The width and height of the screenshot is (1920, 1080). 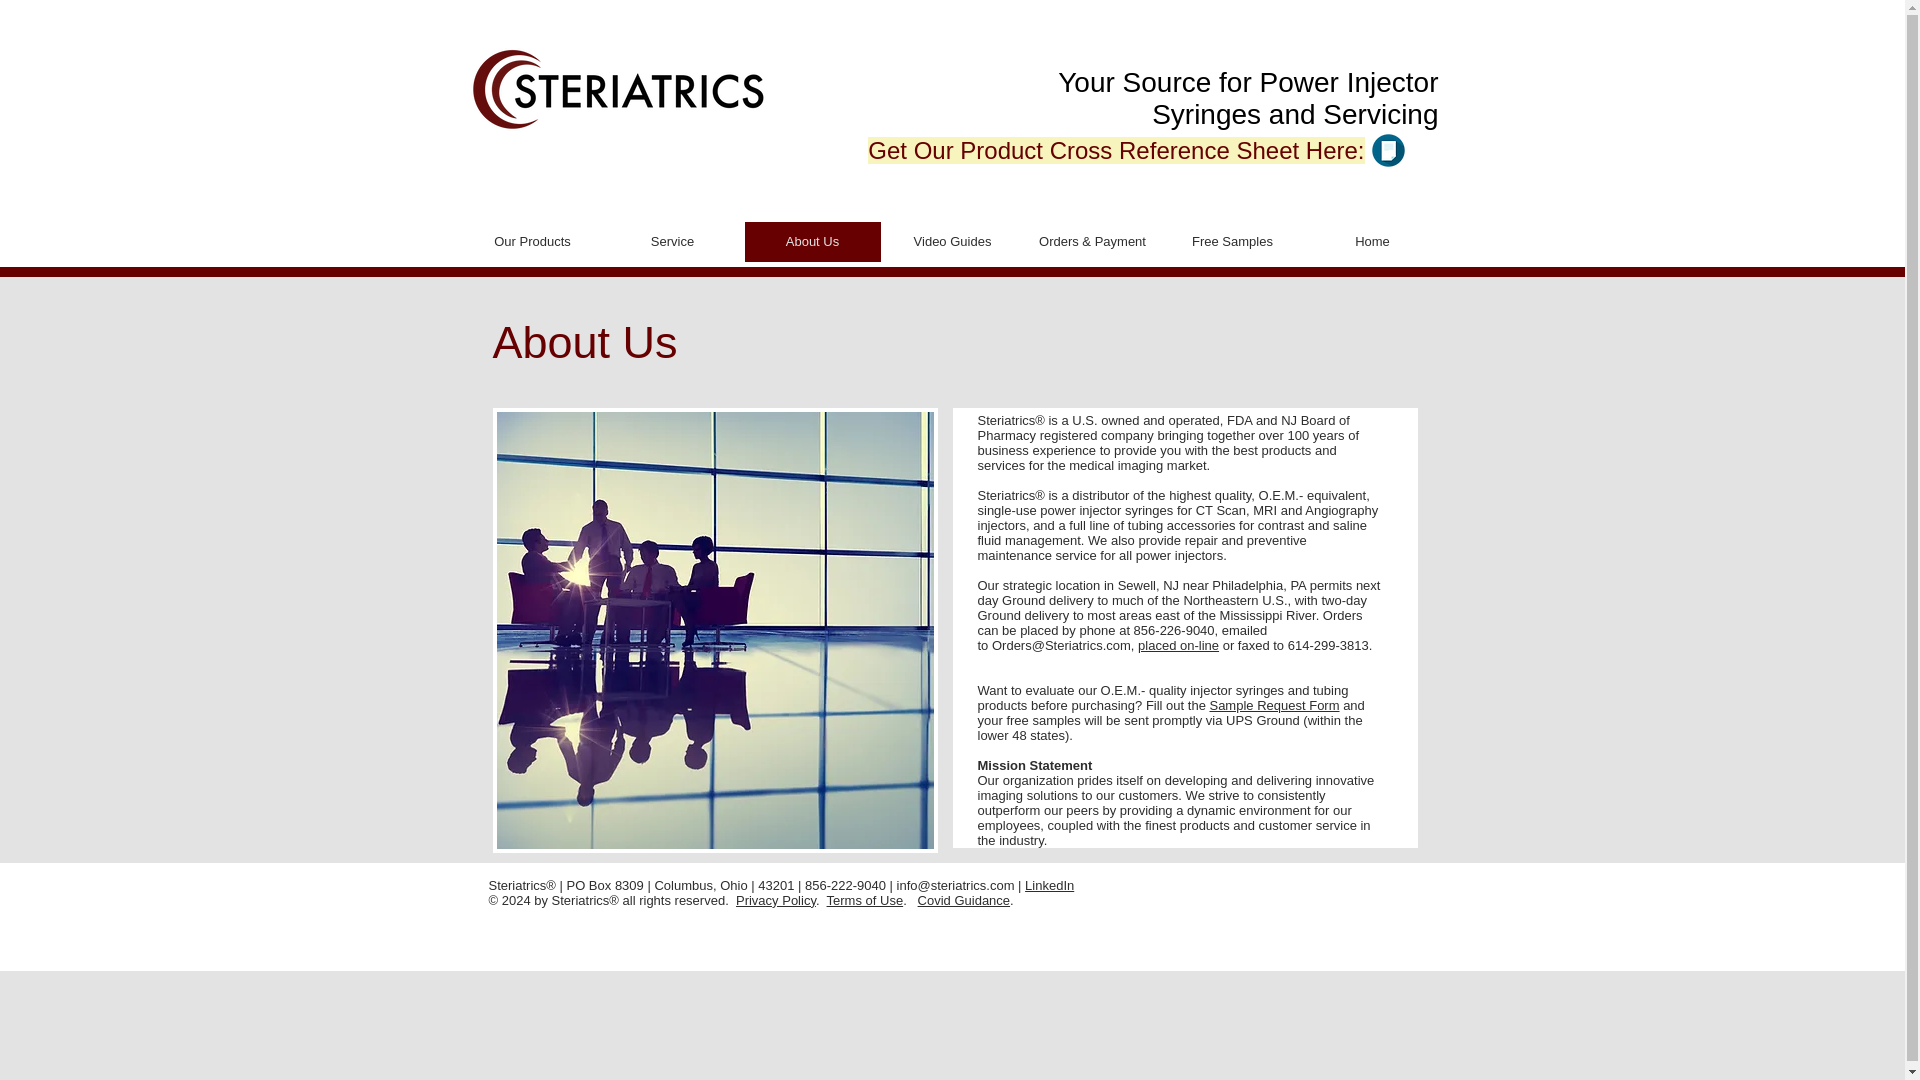 What do you see at coordinates (1178, 646) in the screenshot?
I see `placed on-line` at bounding box center [1178, 646].